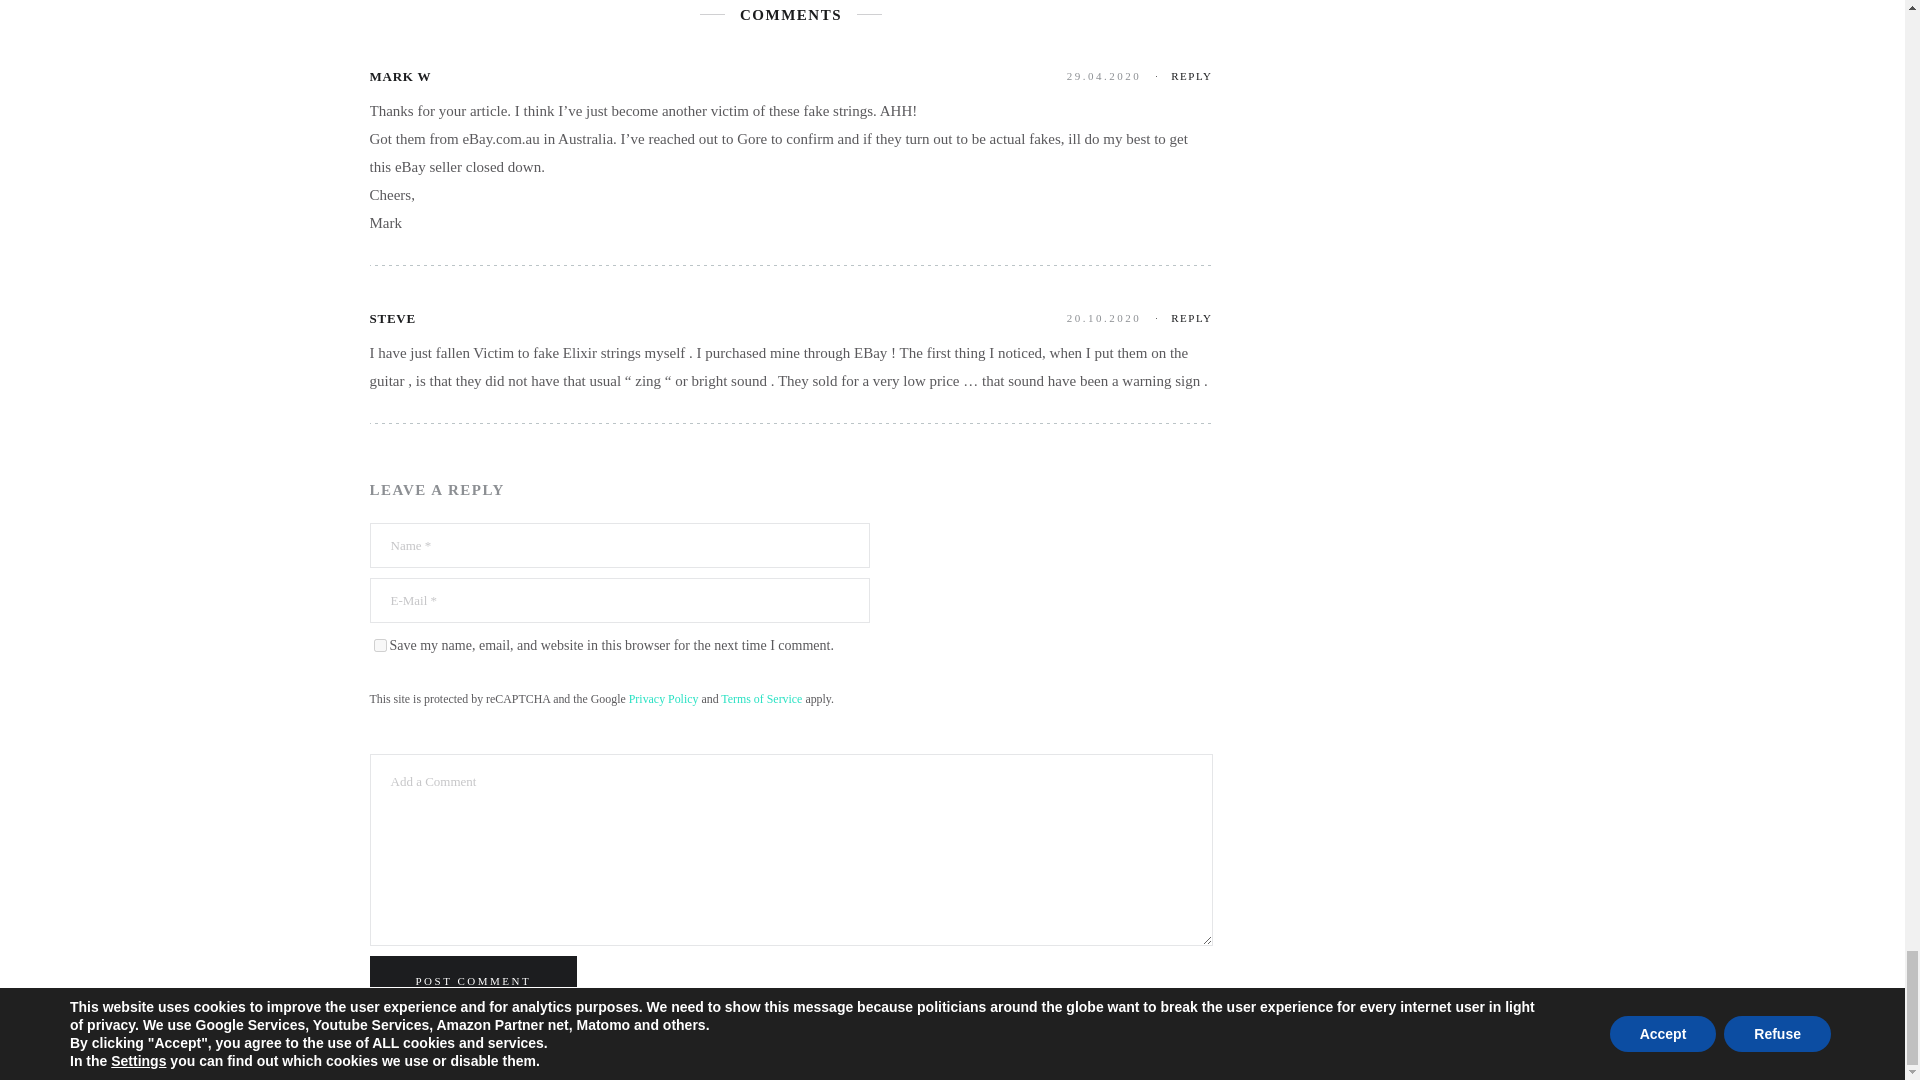 The width and height of the screenshot is (1920, 1080). I want to click on yes, so click(380, 646).